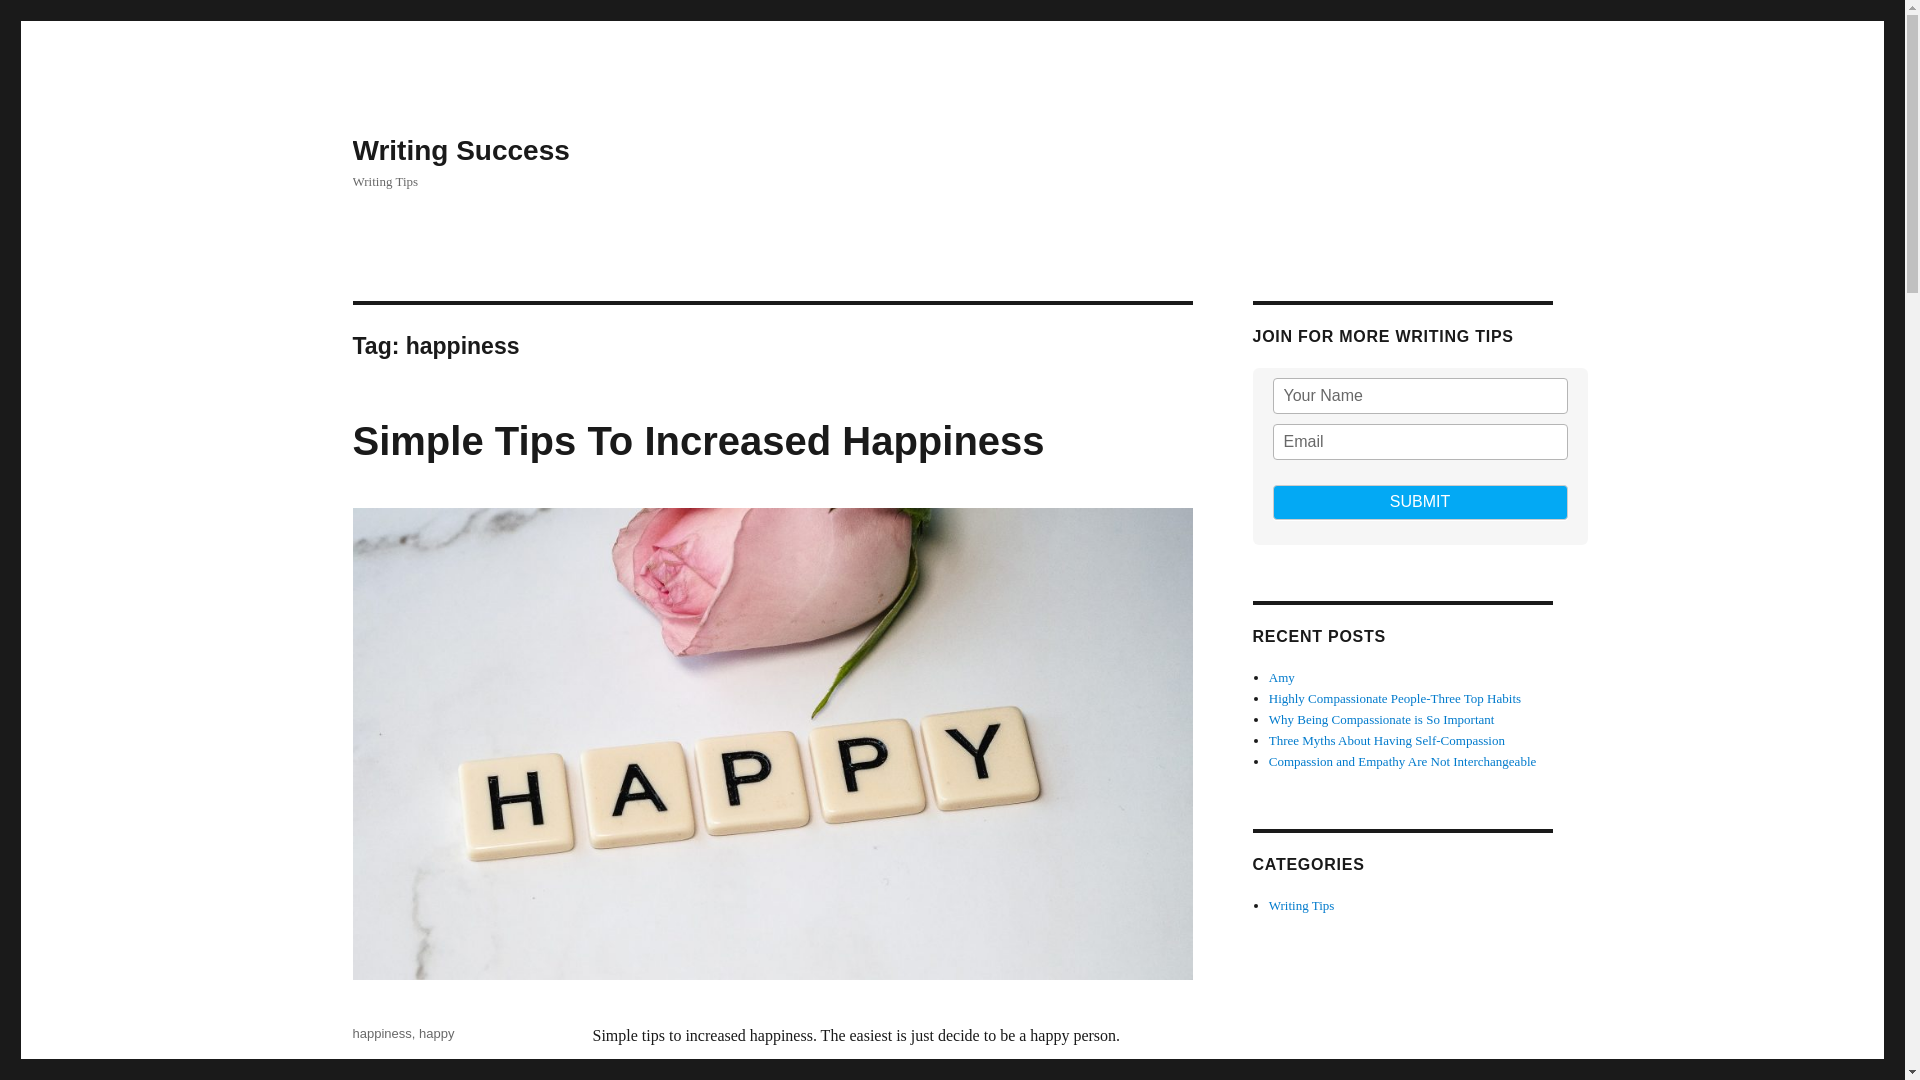 This screenshot has height=1080, width=1920. I want to click on Compassion and Empathy Are Not Interchangeable, so click(1403, 760).